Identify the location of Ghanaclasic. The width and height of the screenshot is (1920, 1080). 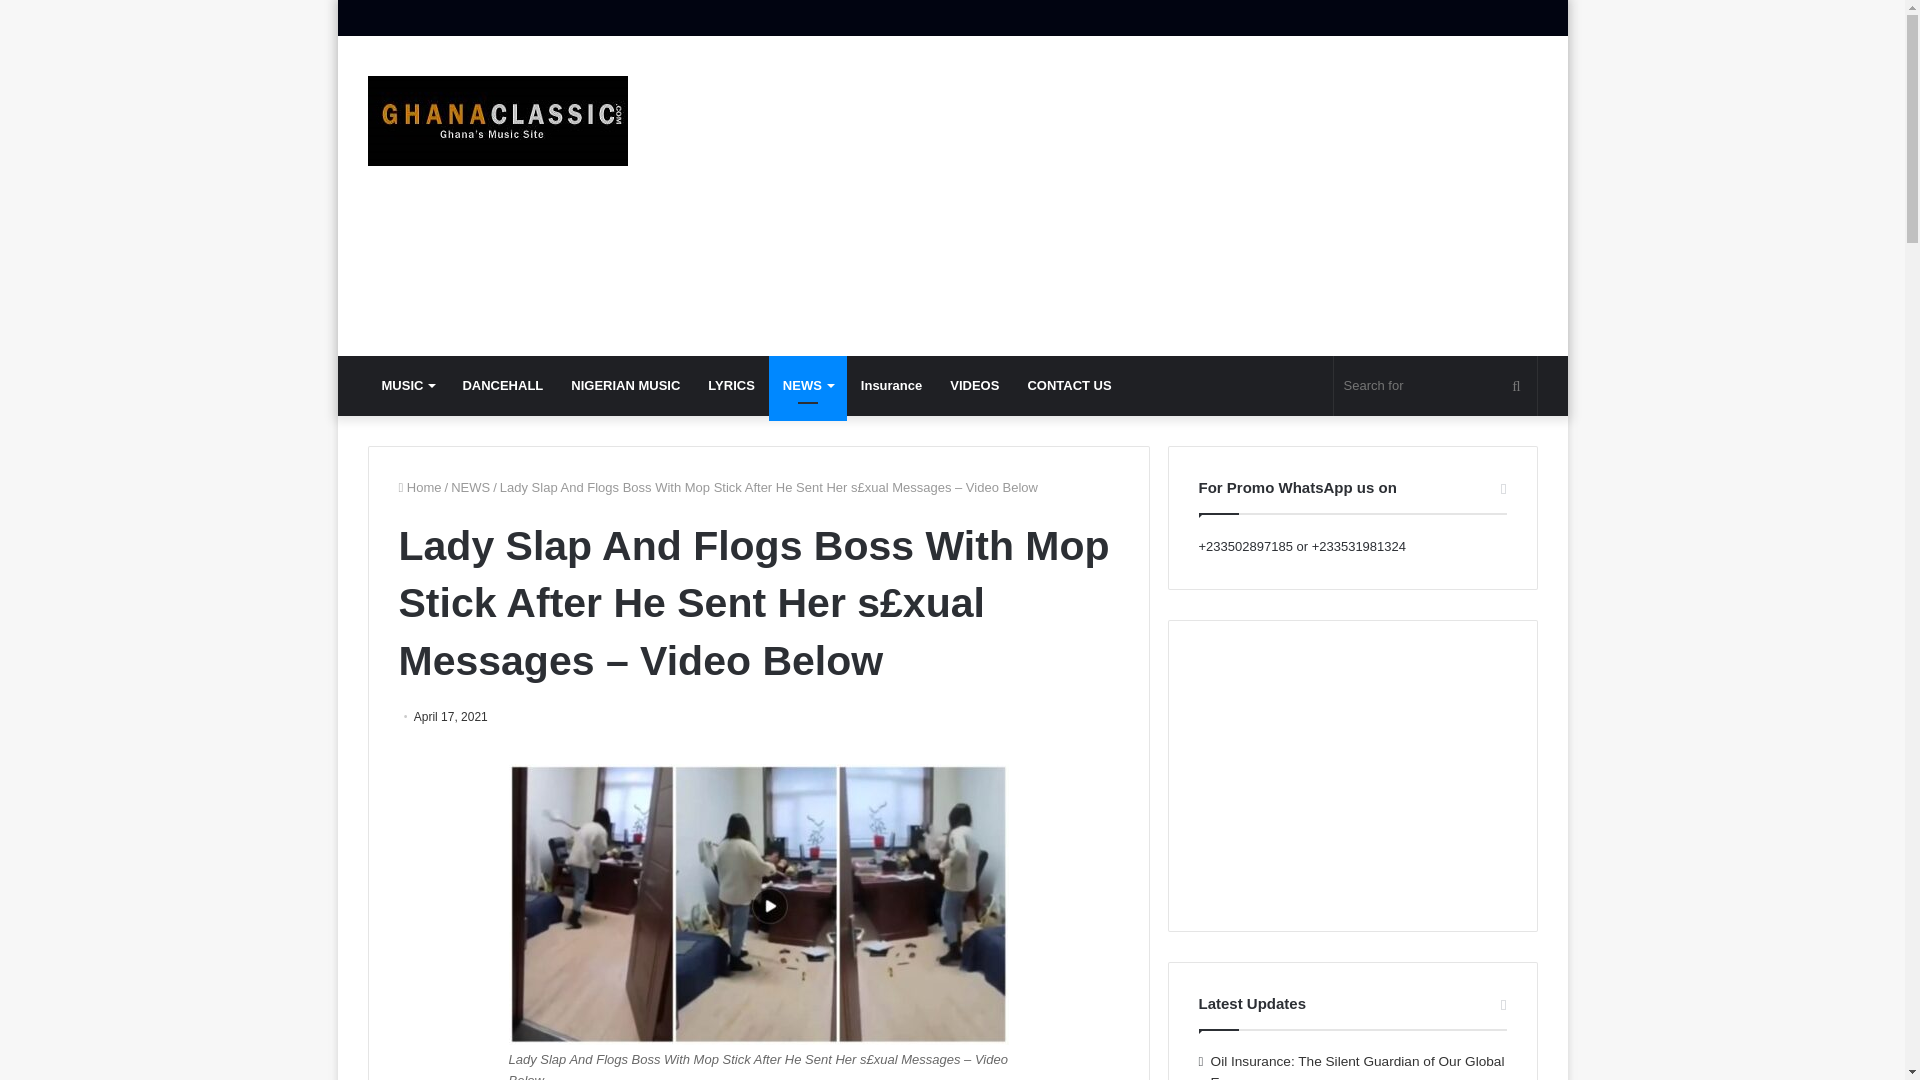
(498, 120).